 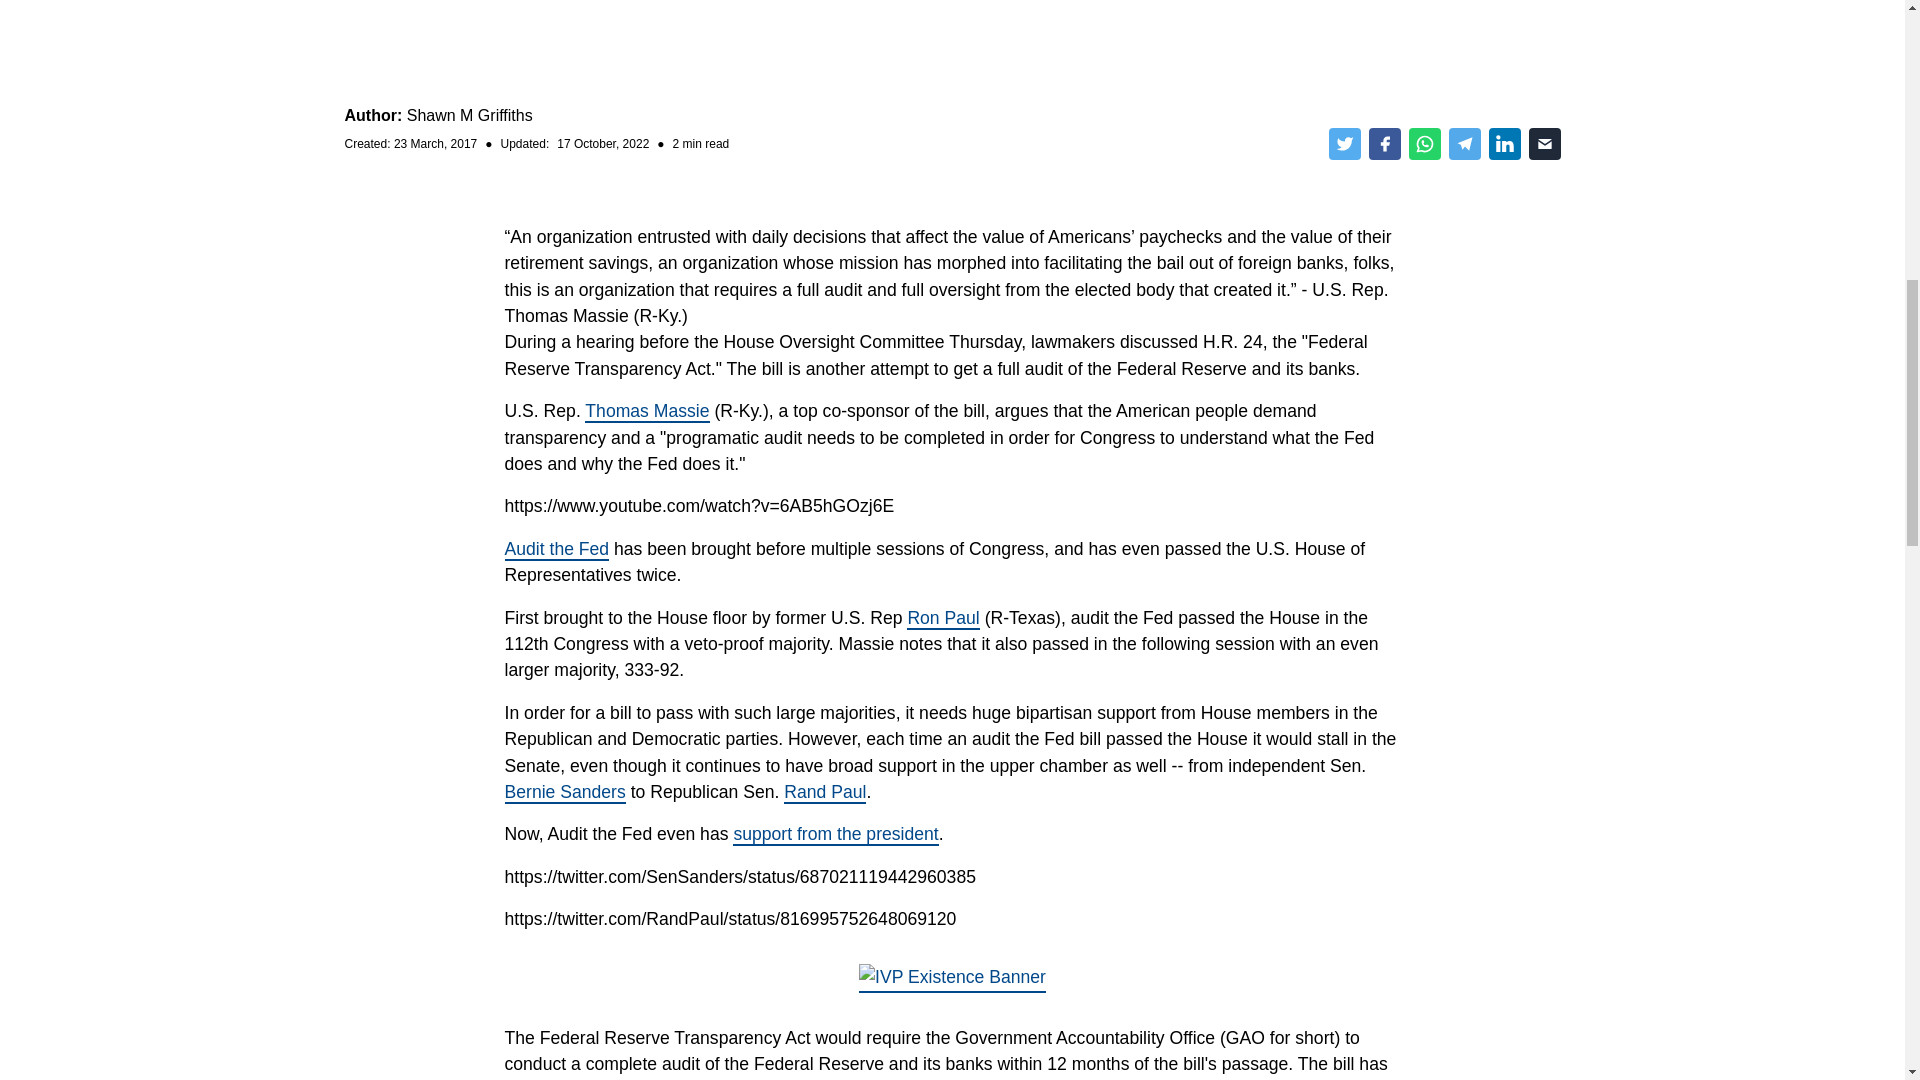 What do you see at coordinates (646, 412) in the screenshot?
I see `Thomas Massie` at bounding box center [646, 412].